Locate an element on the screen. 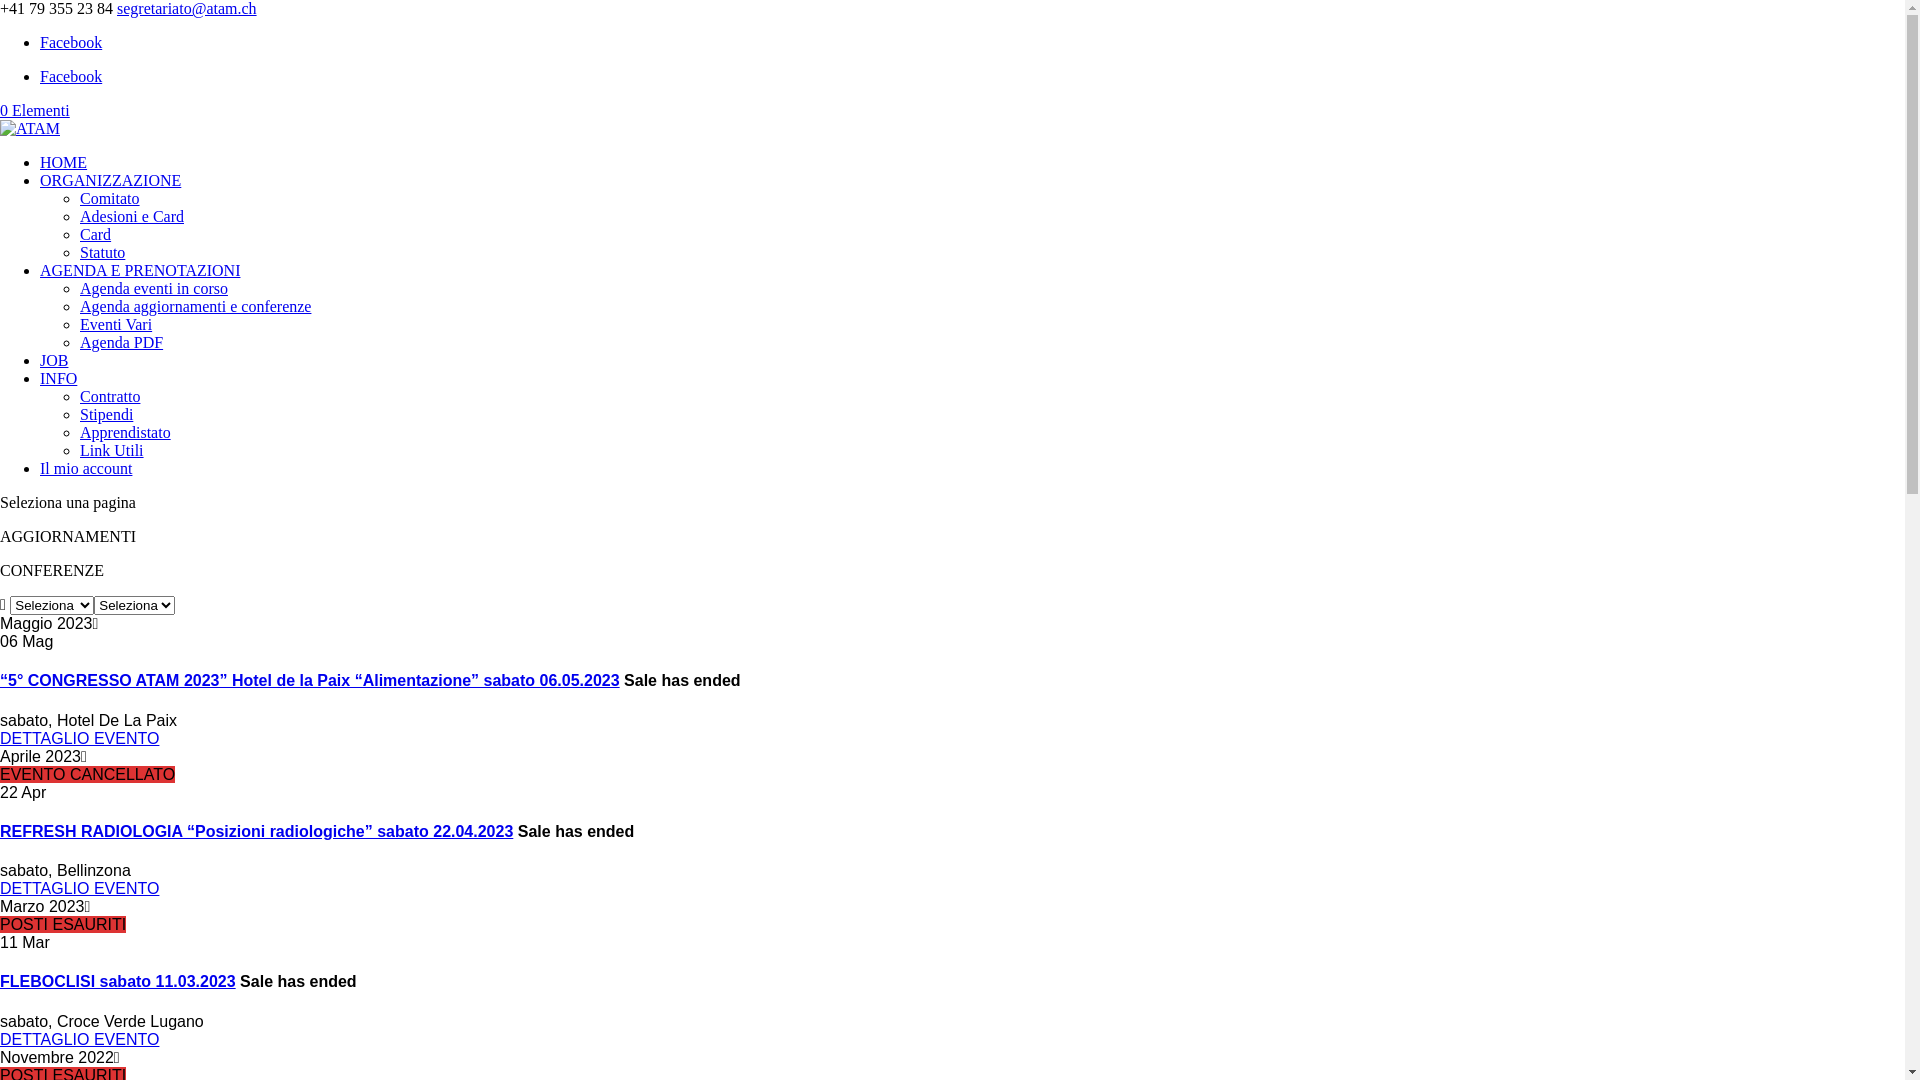 The height and width of the screenshot is (1080, 1920). Facebook is located at coordinates (71, 76).